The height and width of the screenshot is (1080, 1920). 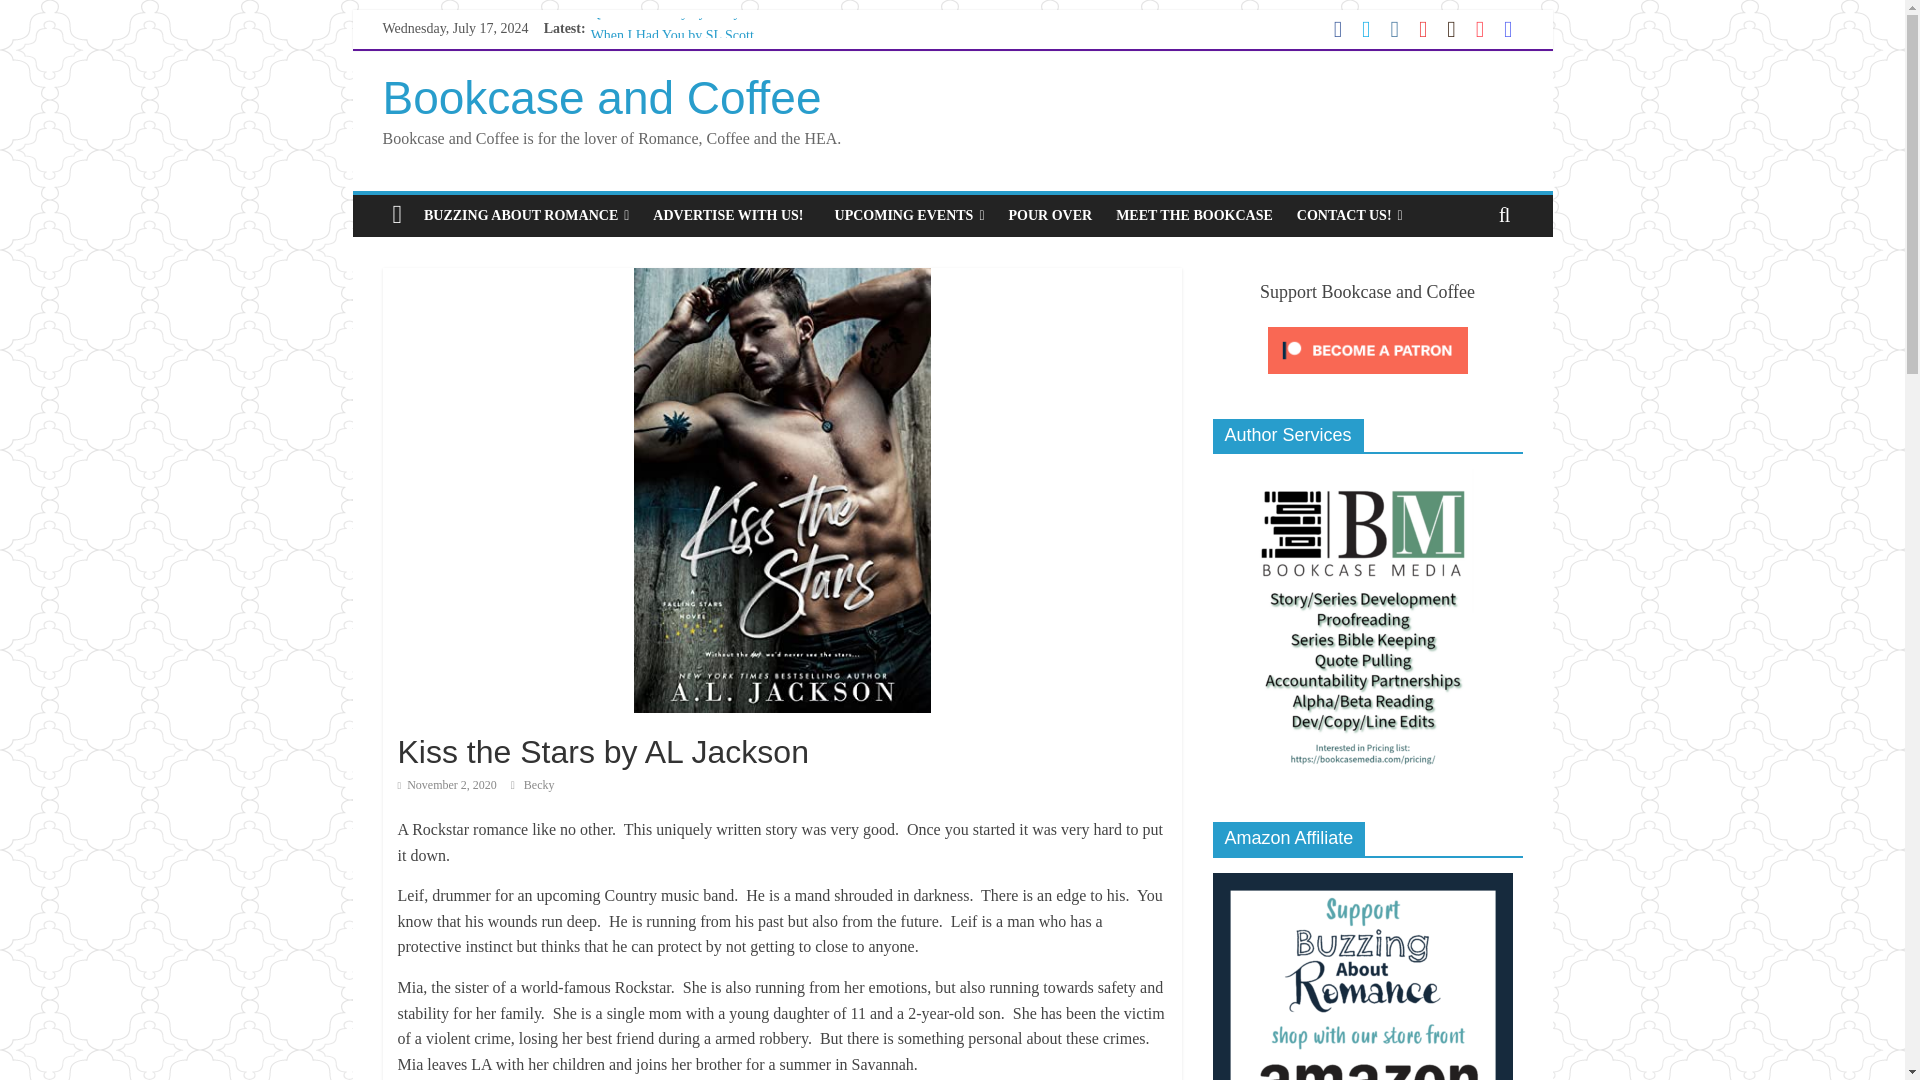 I want to click on Book Review: Reckless Trust by Nyssa Kathryn, so click(x=702, y=113).